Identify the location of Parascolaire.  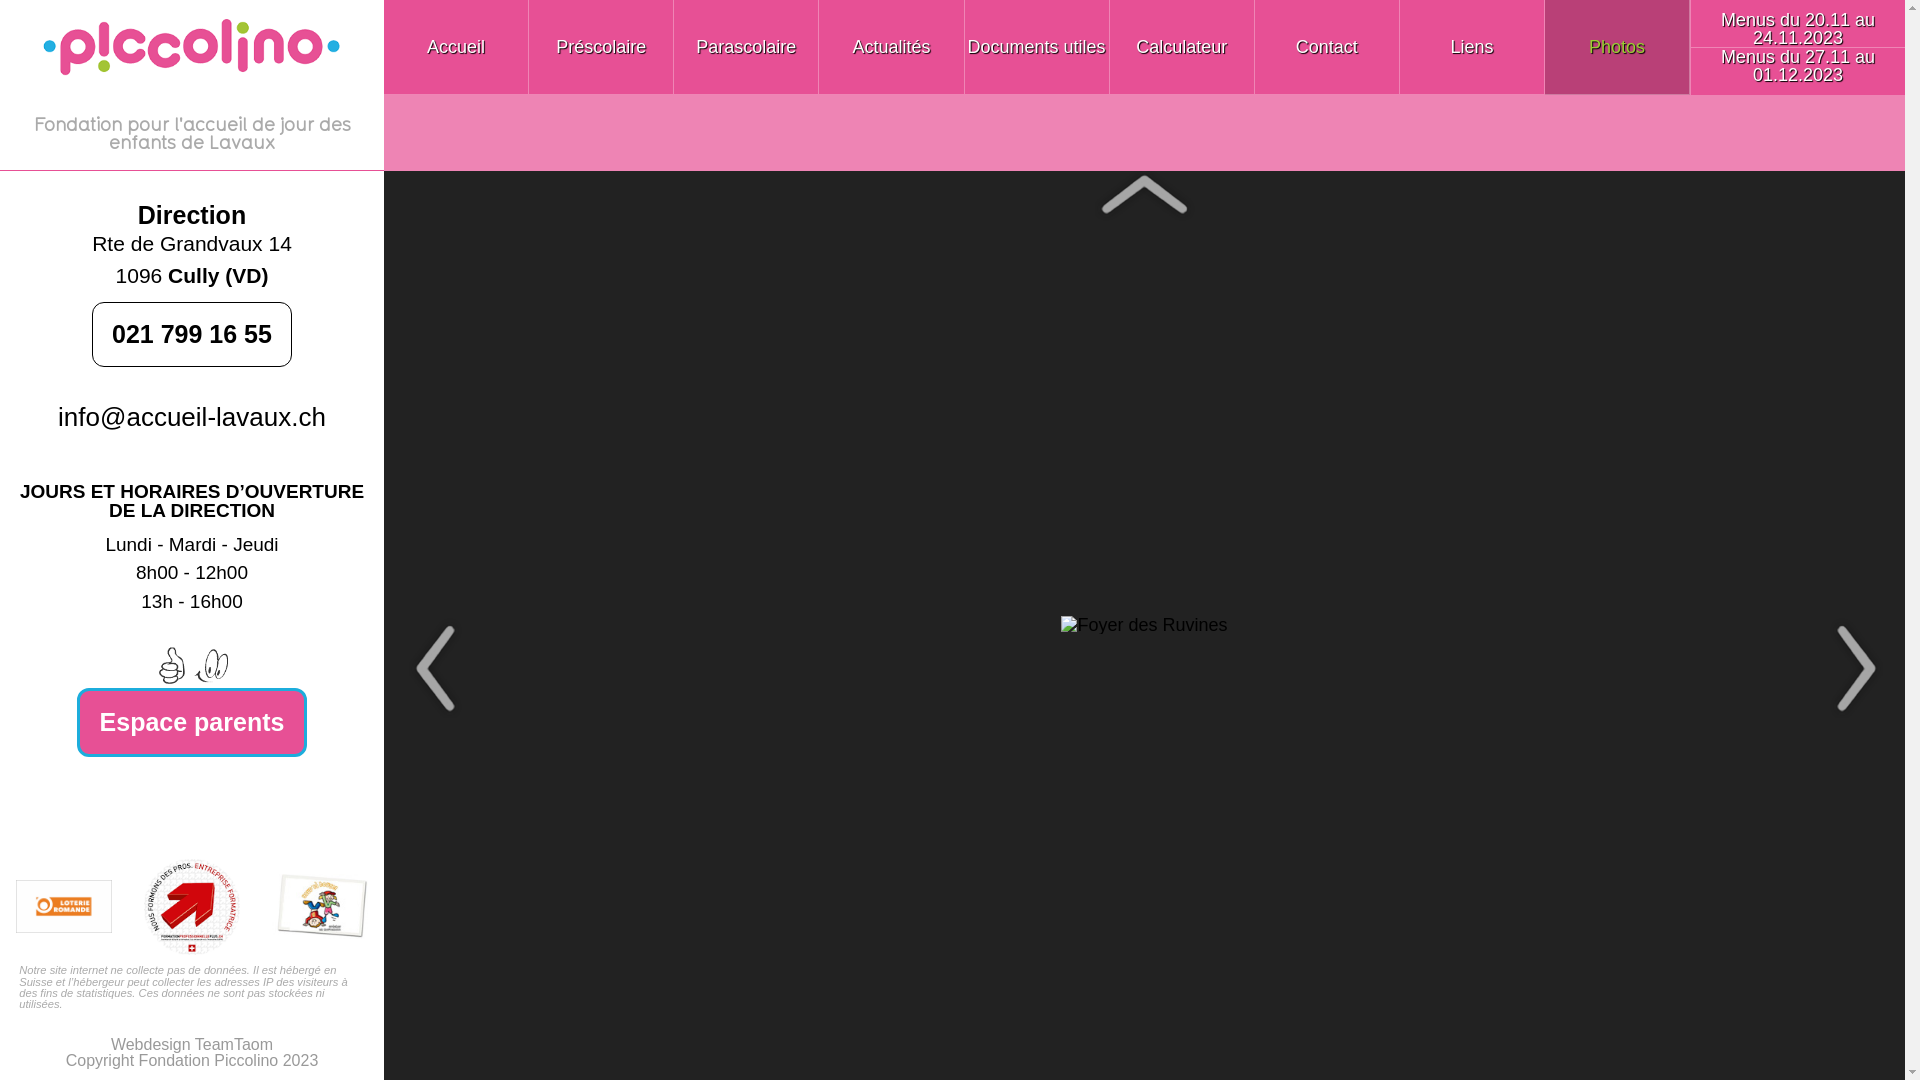
(746, 48).